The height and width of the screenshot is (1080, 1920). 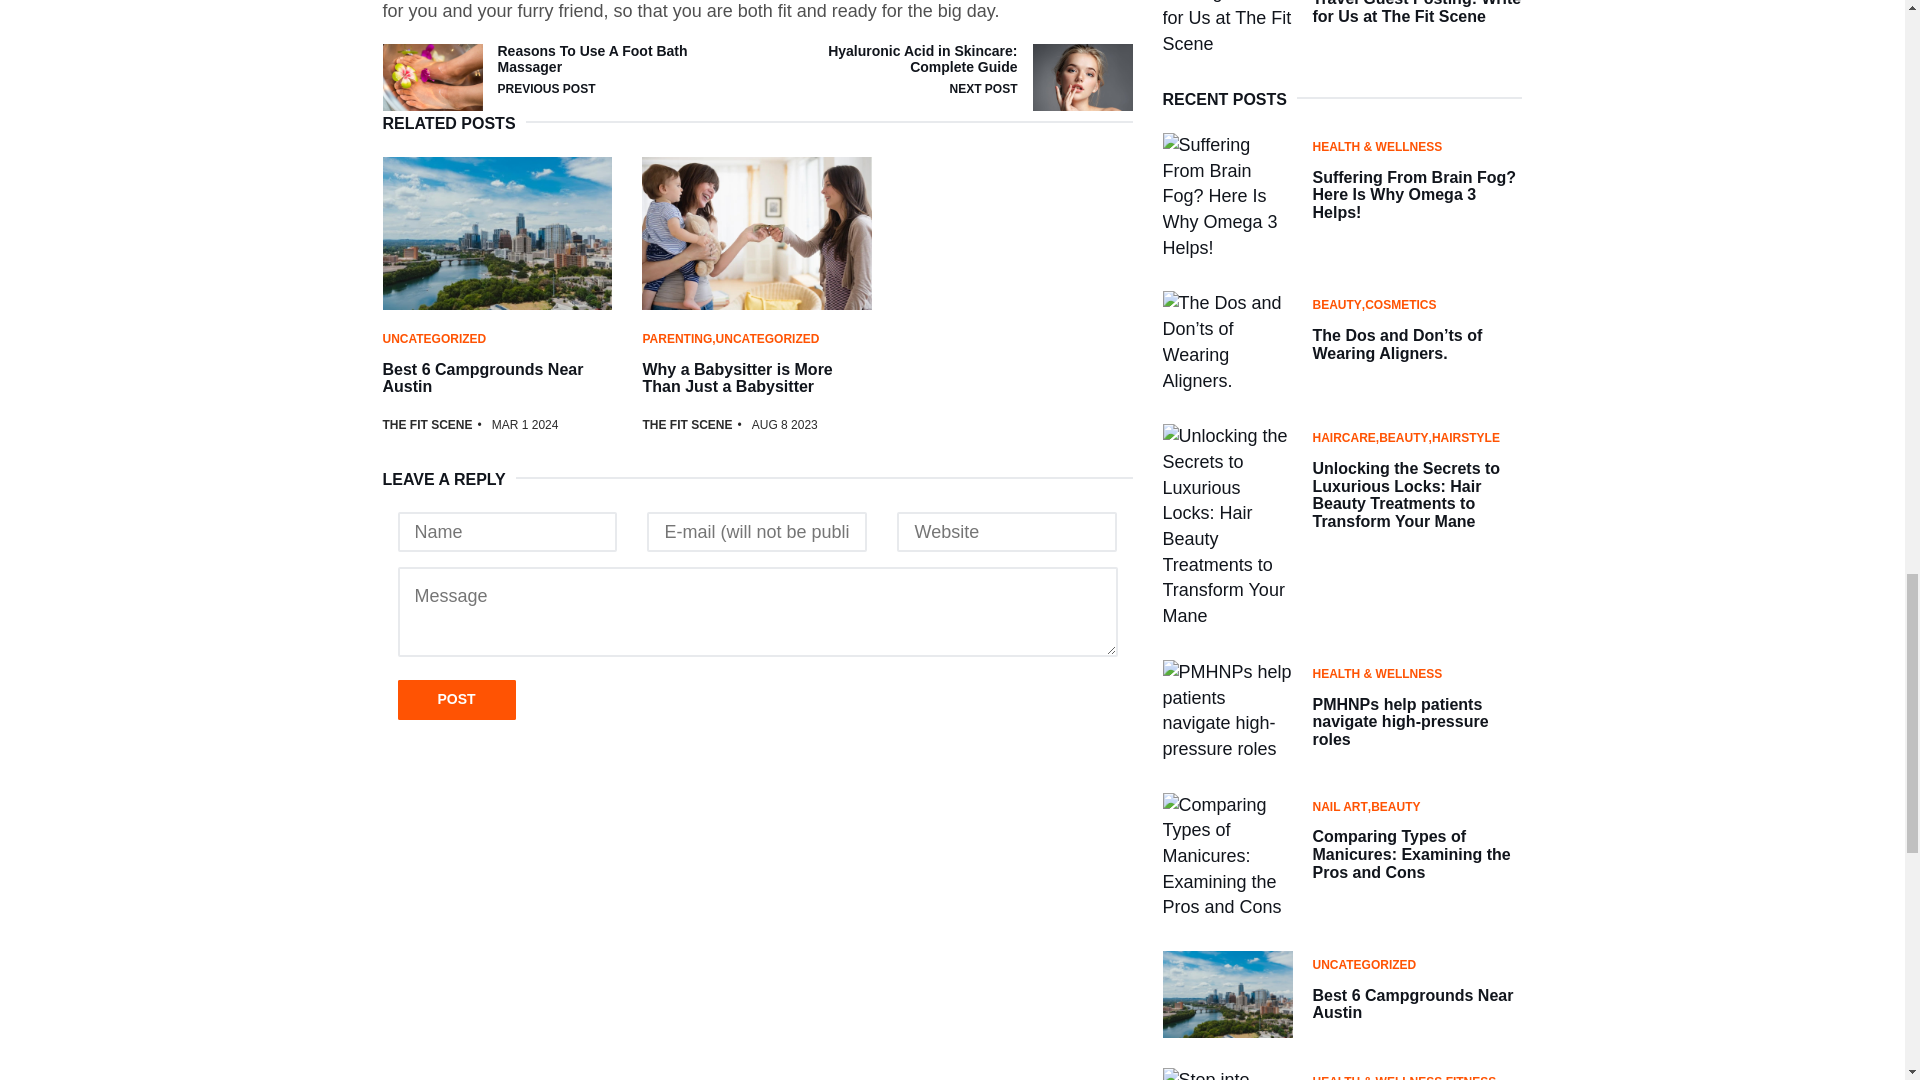 What do you see at coordinates (922, 58) in the screenshot?
I see `Hyaluronic Acid in Skincare: Complete Guide` at bounding box center [922, 58].